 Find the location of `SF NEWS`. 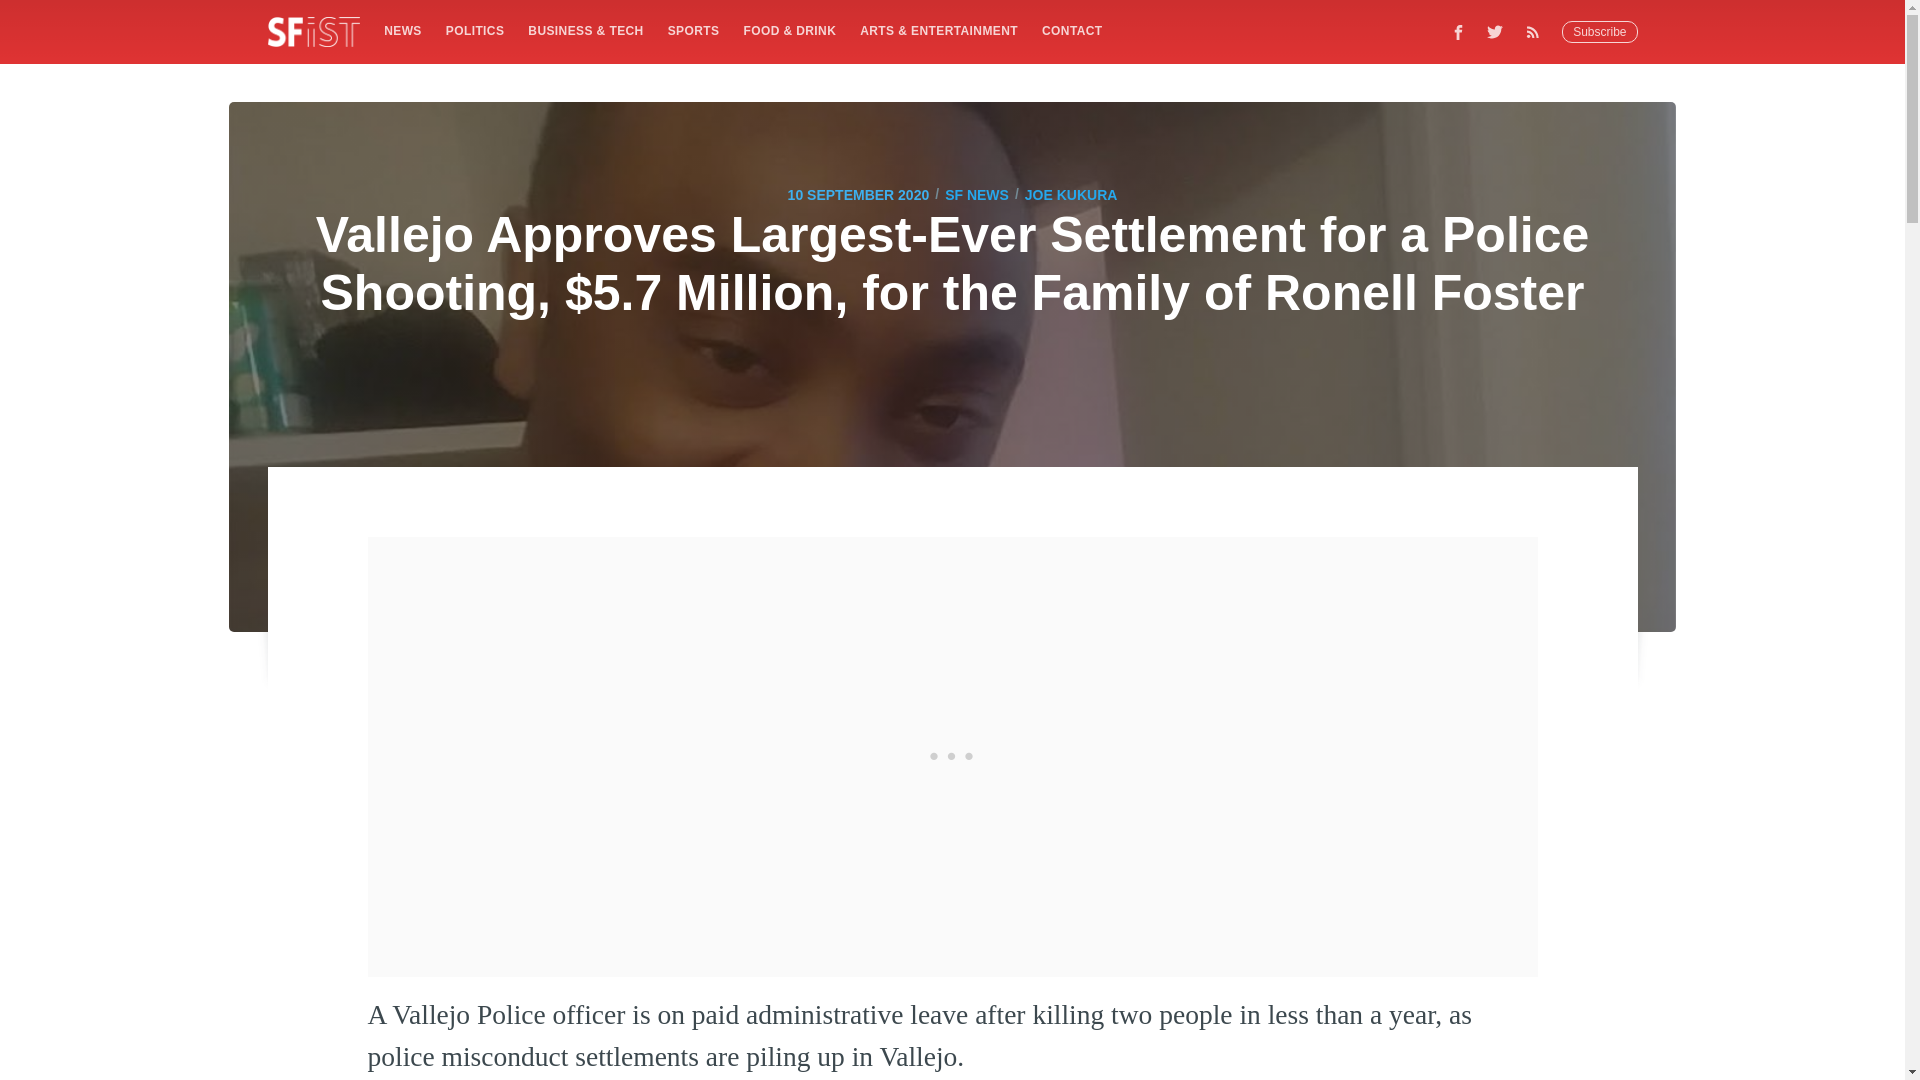

SF NEWS is located at coordinates (976, 194).